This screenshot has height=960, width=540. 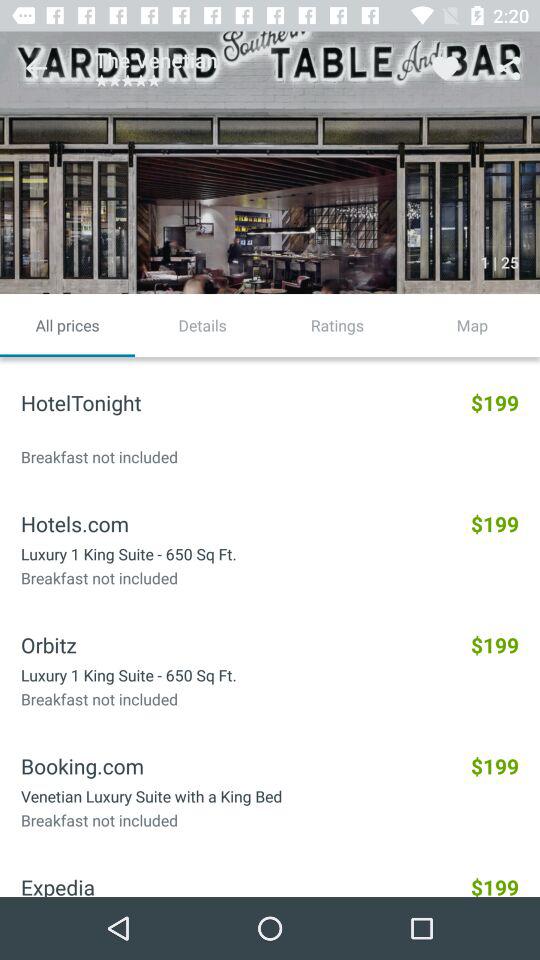 What do you see at coordinates (472, 325) in the screenshot?
I see `launch the map icon` at bounding box center [472, 325].